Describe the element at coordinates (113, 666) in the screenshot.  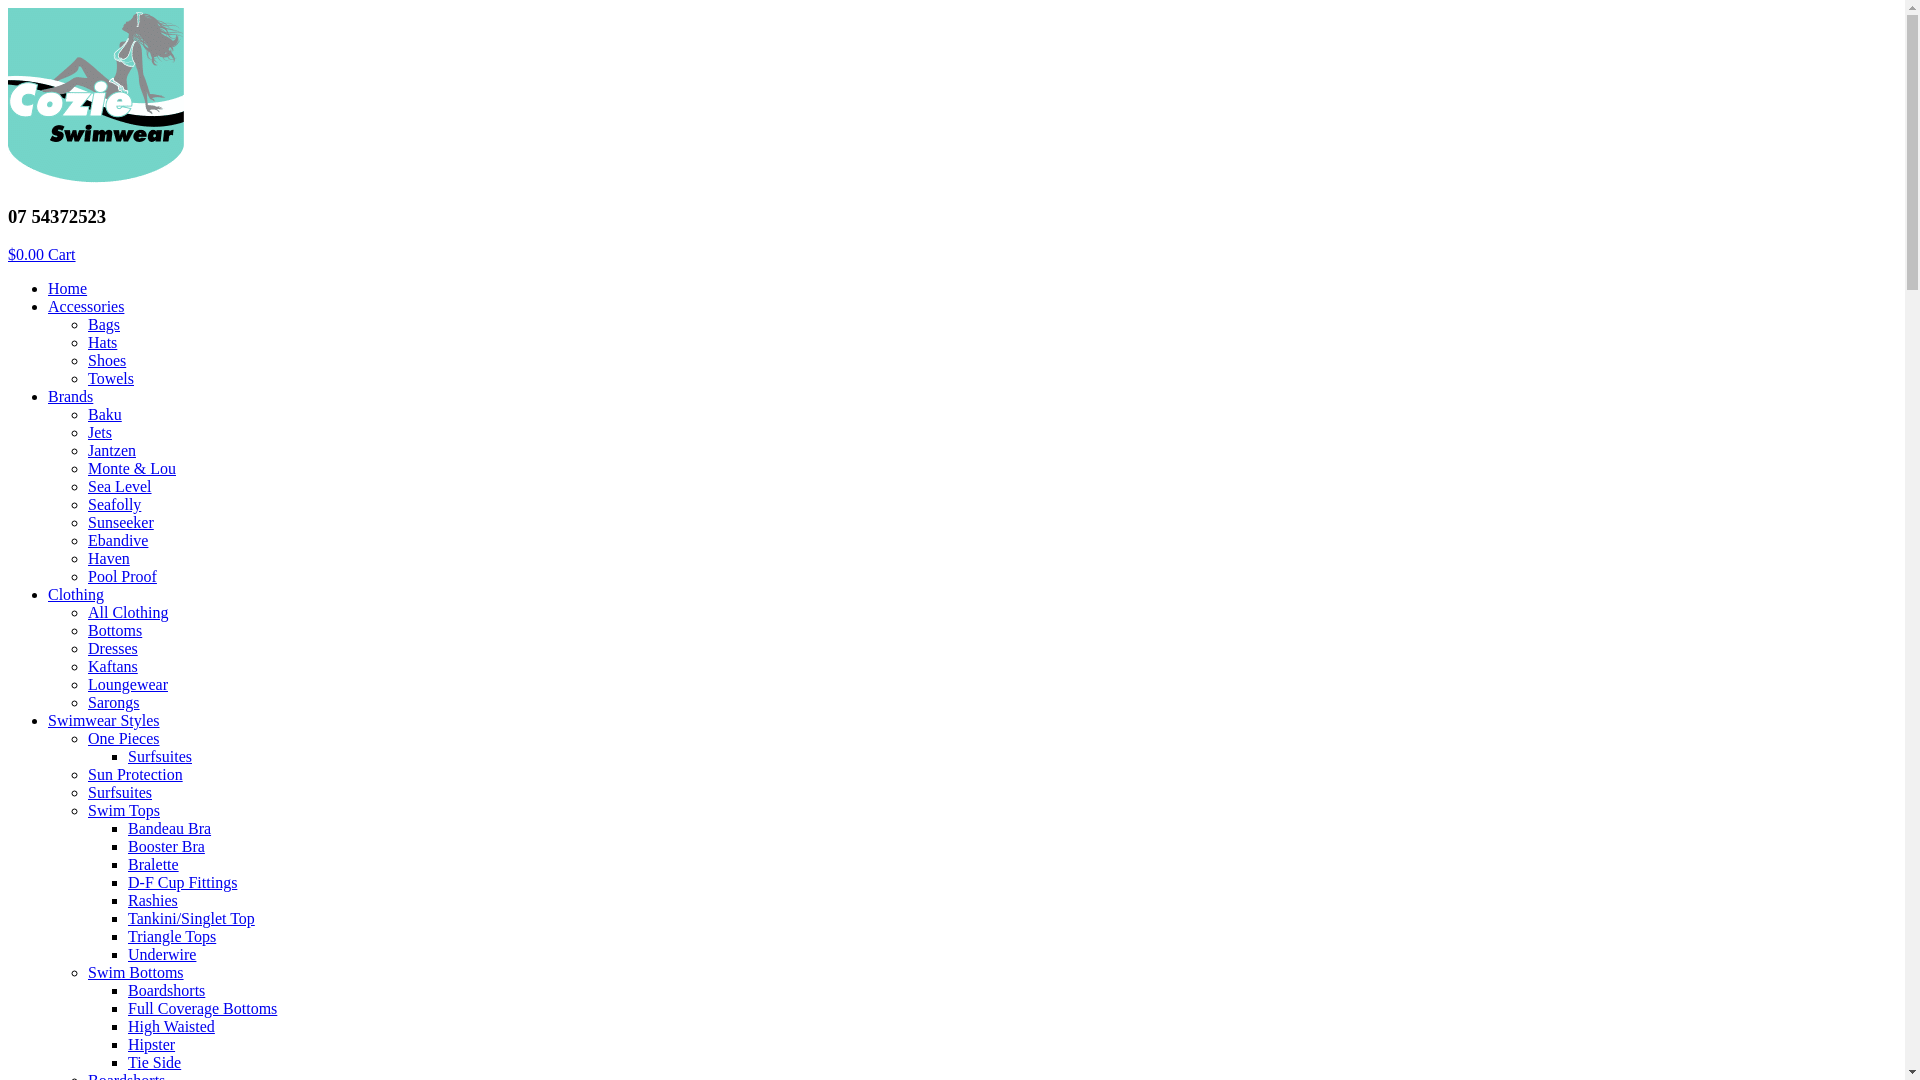
I see `Kaftans` at that location.